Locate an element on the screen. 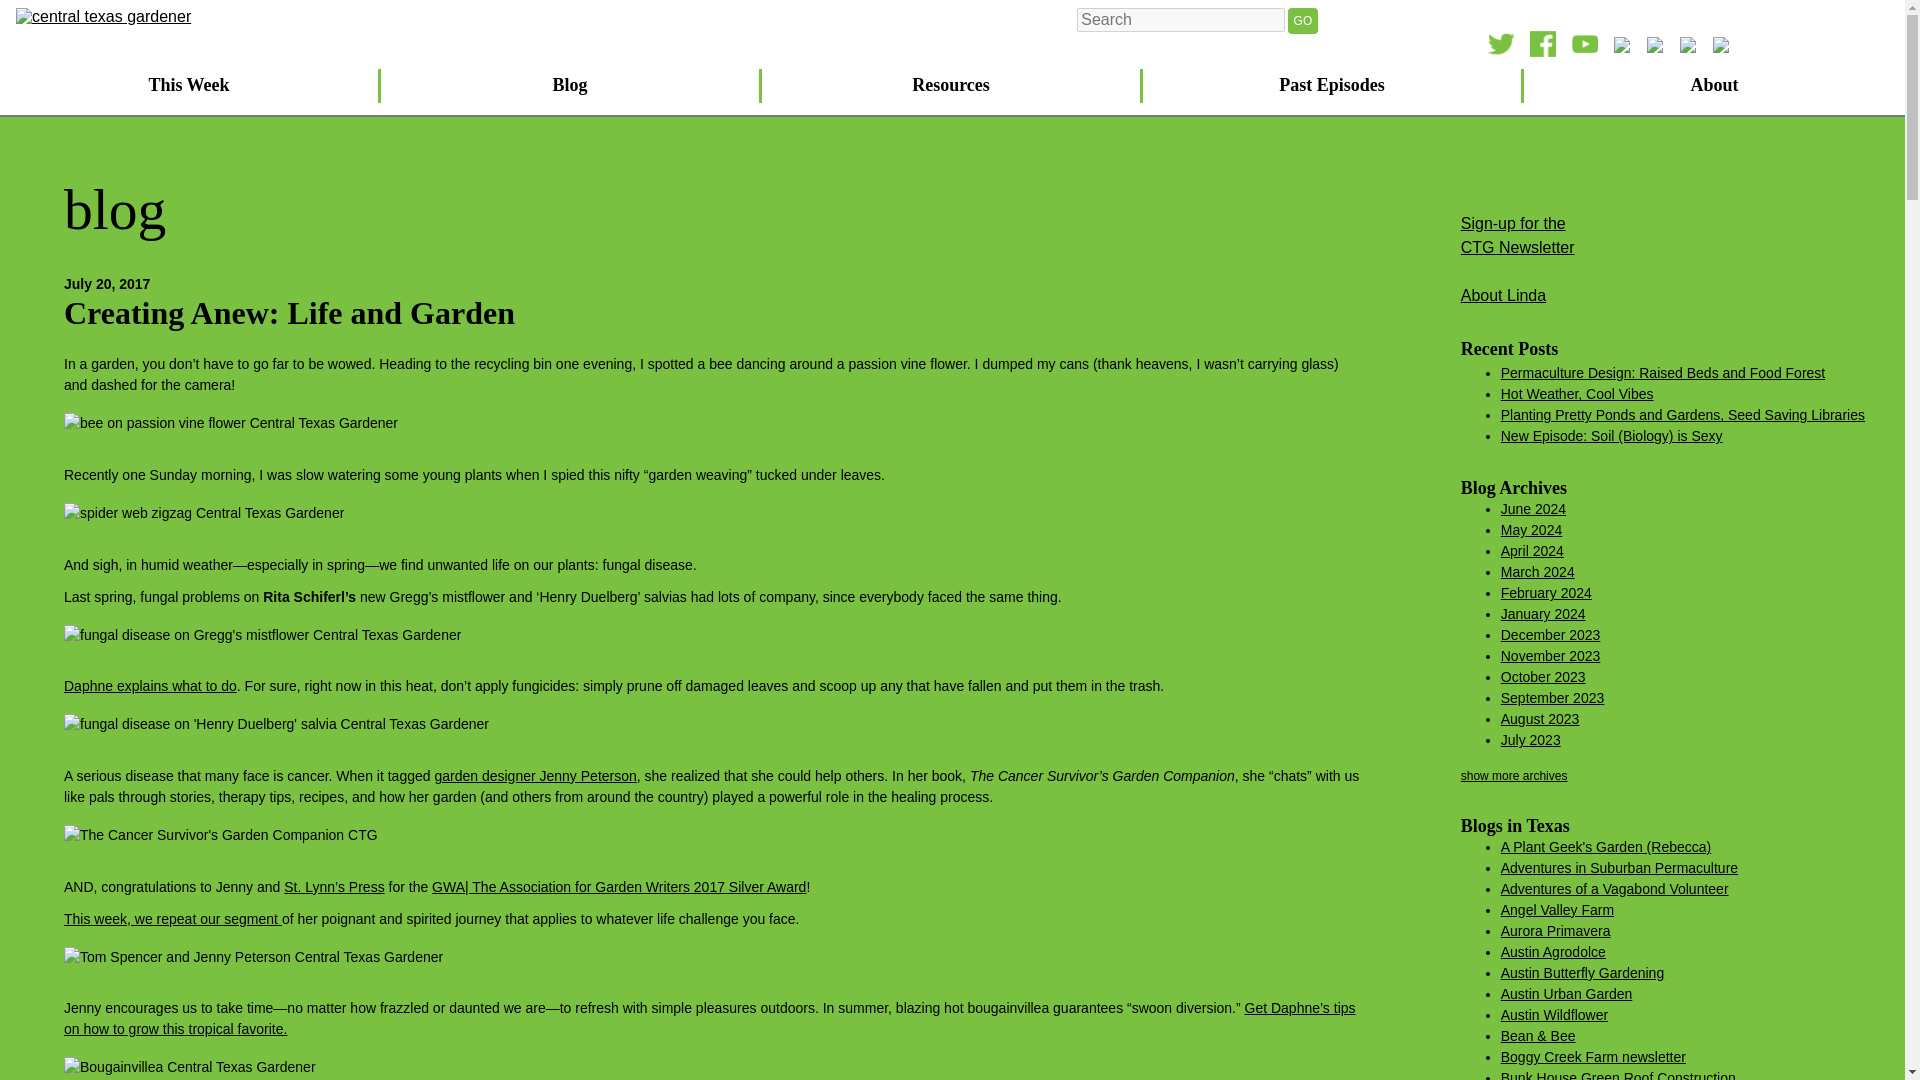  This Week is located at coordinates (172, 918).